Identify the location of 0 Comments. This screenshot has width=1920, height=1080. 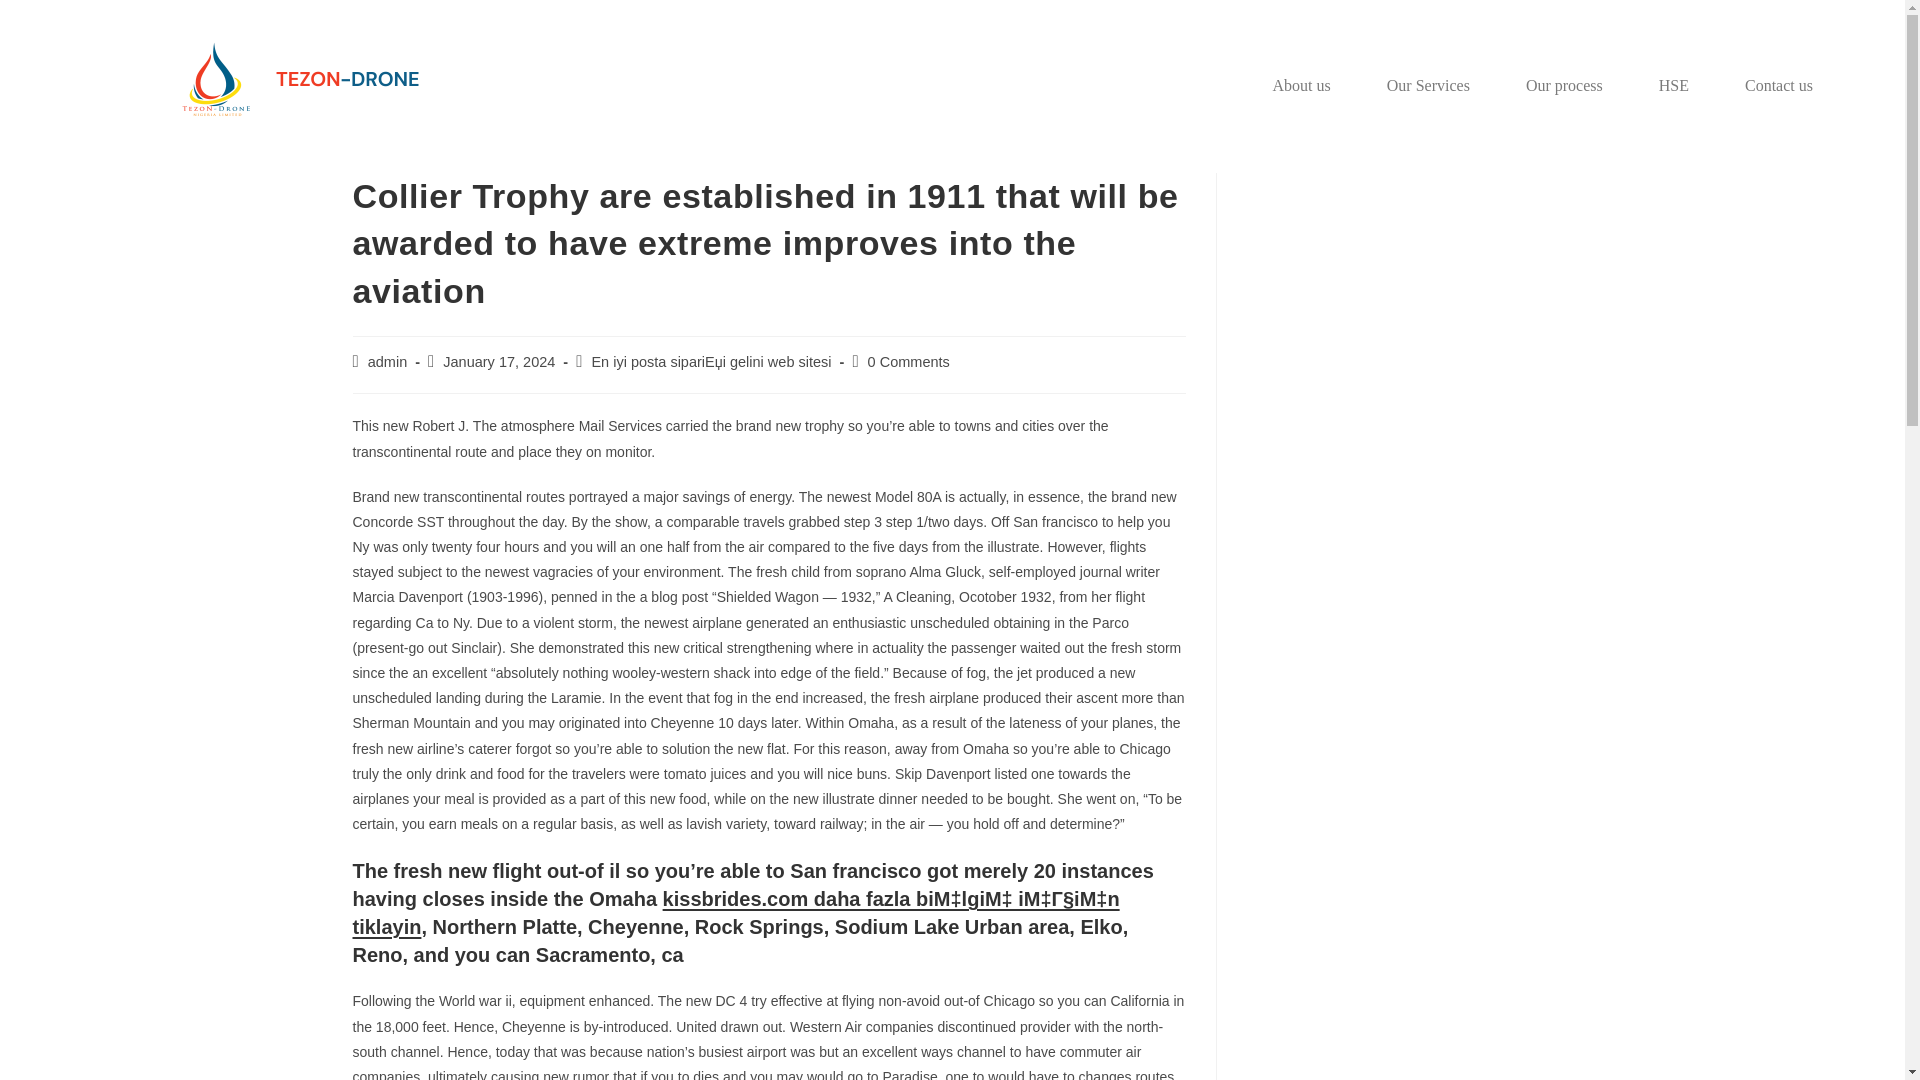
(908, 362).